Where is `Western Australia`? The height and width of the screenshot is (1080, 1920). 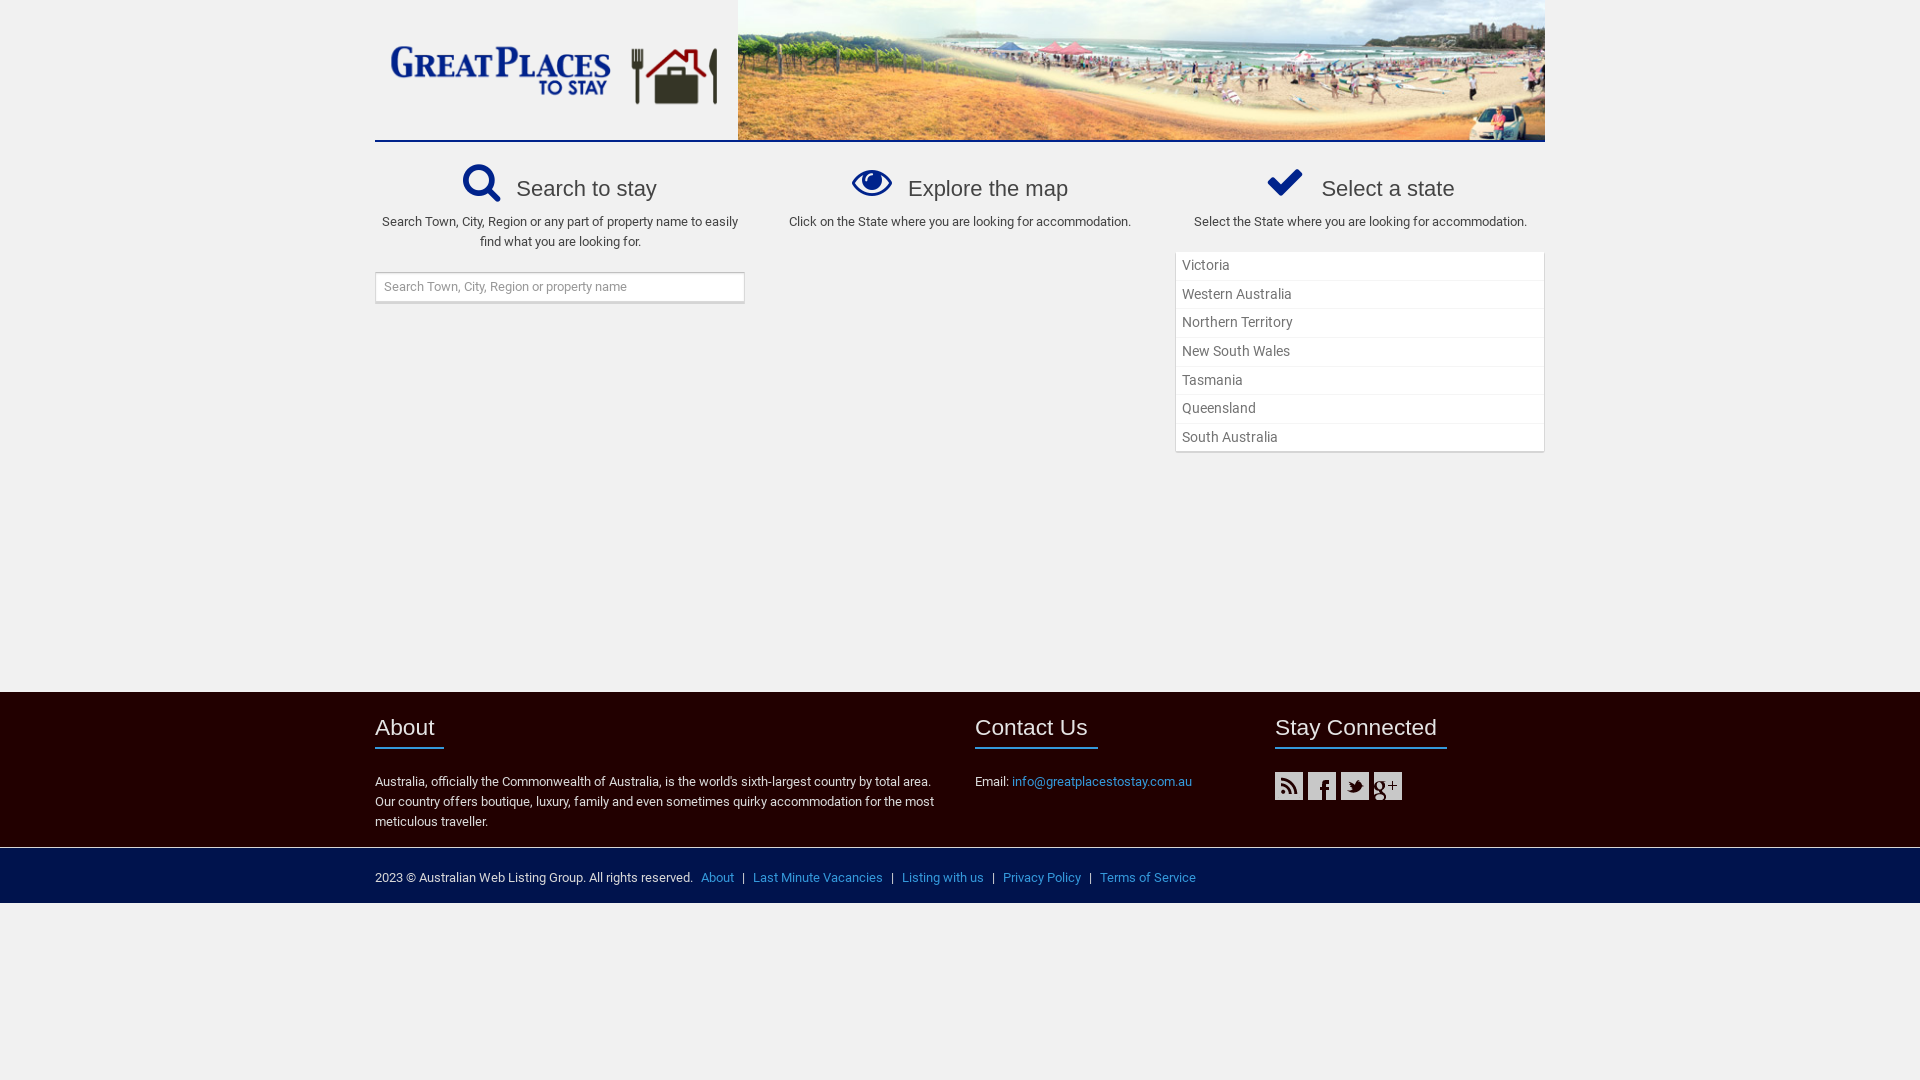
Western Australia is located at coordinates (1360, 295).